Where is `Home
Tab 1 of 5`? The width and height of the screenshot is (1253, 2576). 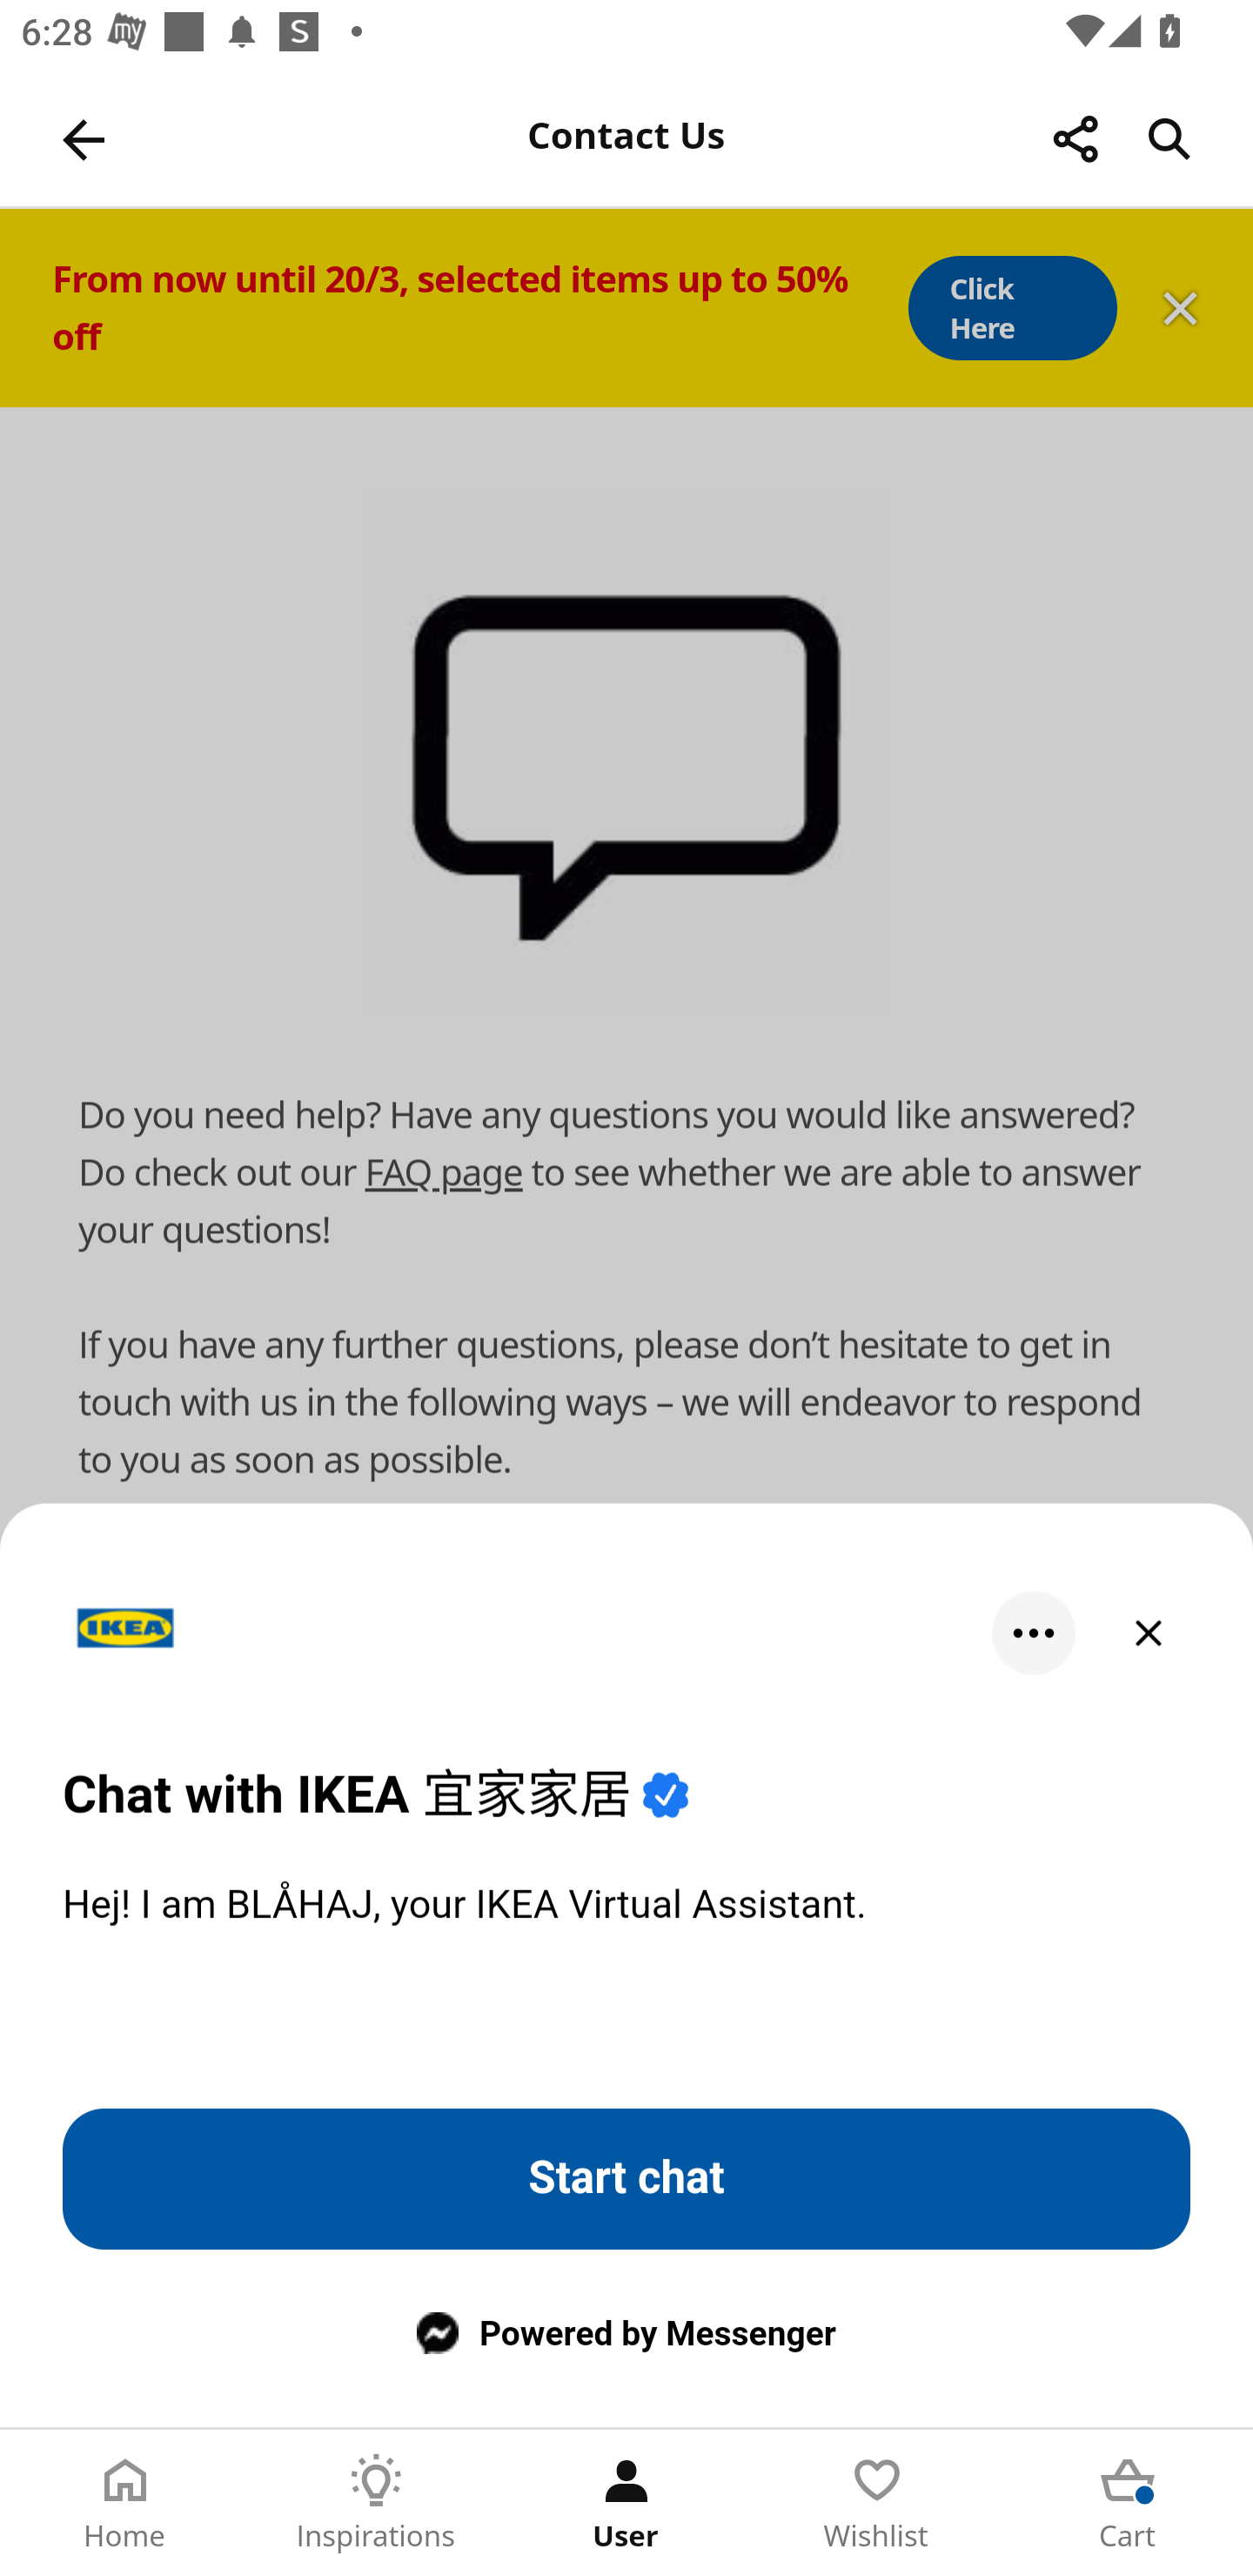
Home
Tab 1 of 5 is located at coordinates (125, 2503).